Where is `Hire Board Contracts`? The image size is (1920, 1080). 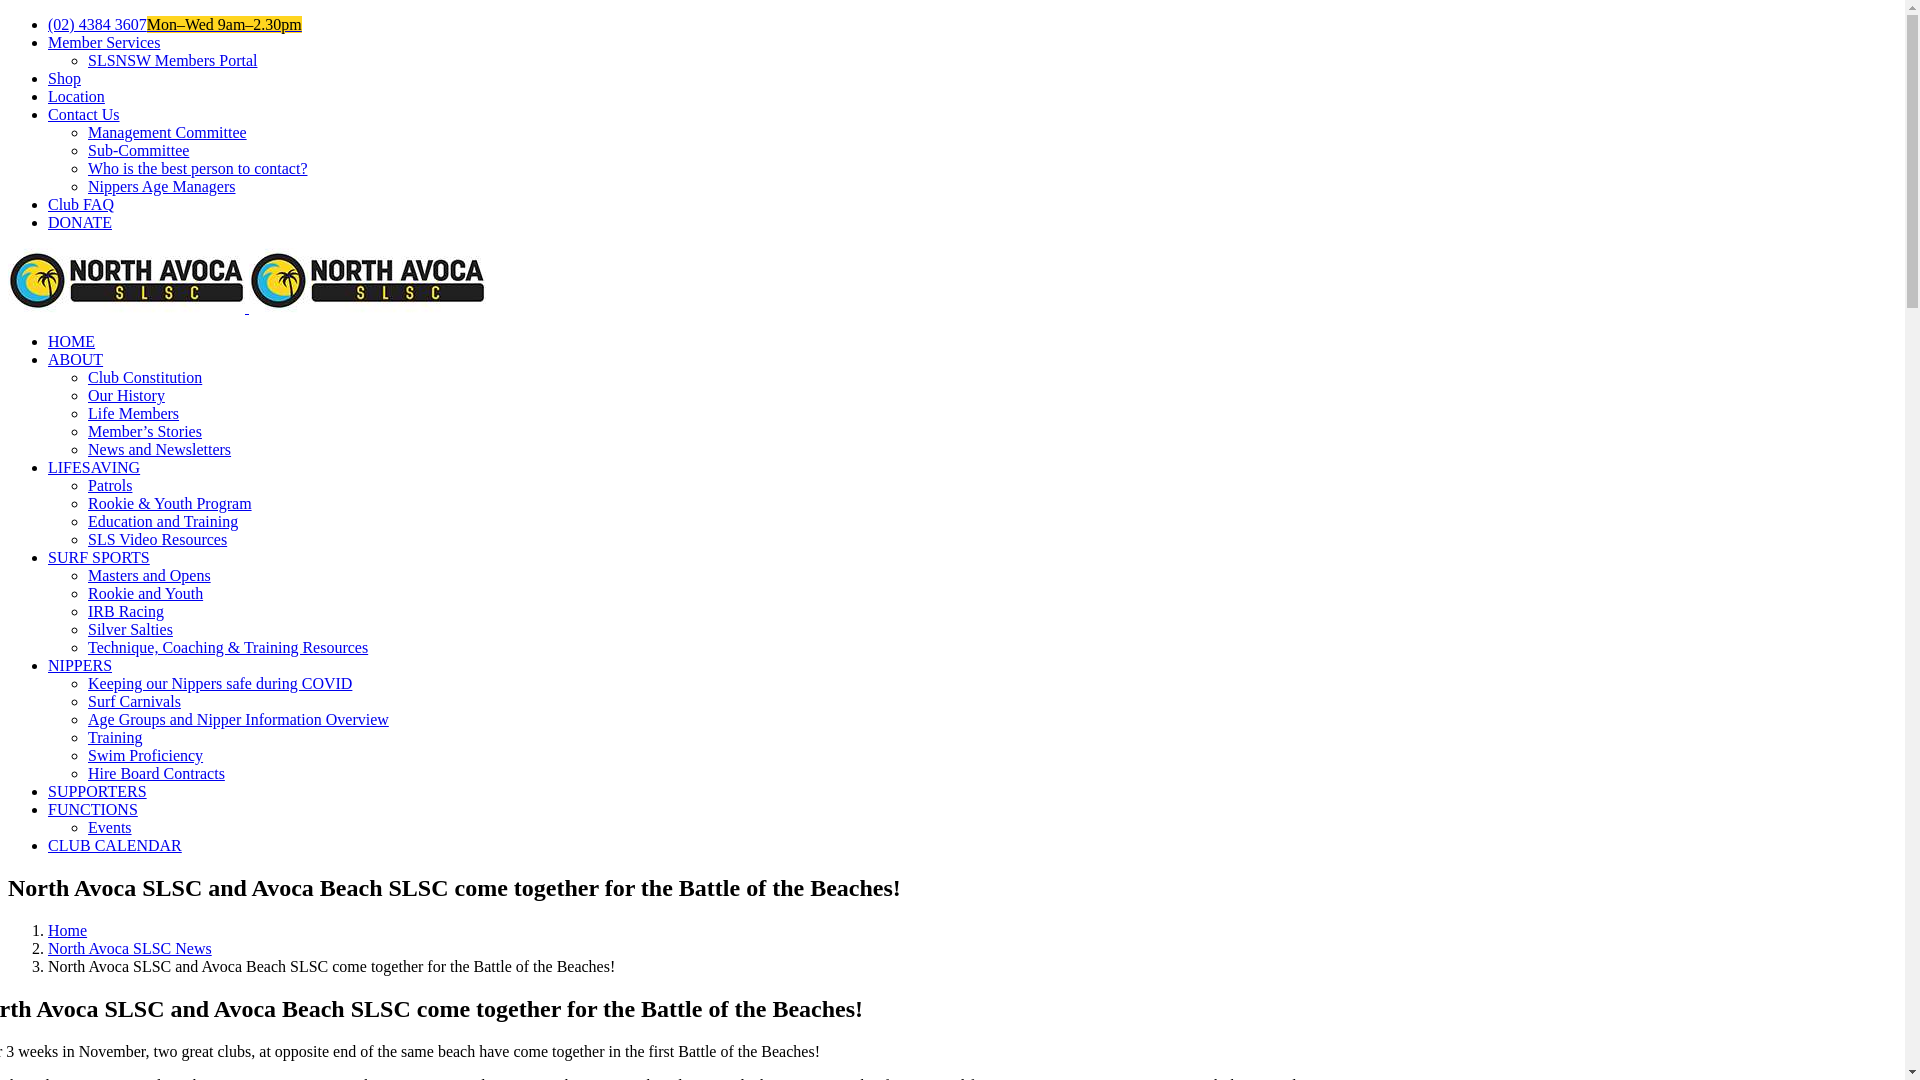
Hire Board Contracts is located at coordinates (156, 774).